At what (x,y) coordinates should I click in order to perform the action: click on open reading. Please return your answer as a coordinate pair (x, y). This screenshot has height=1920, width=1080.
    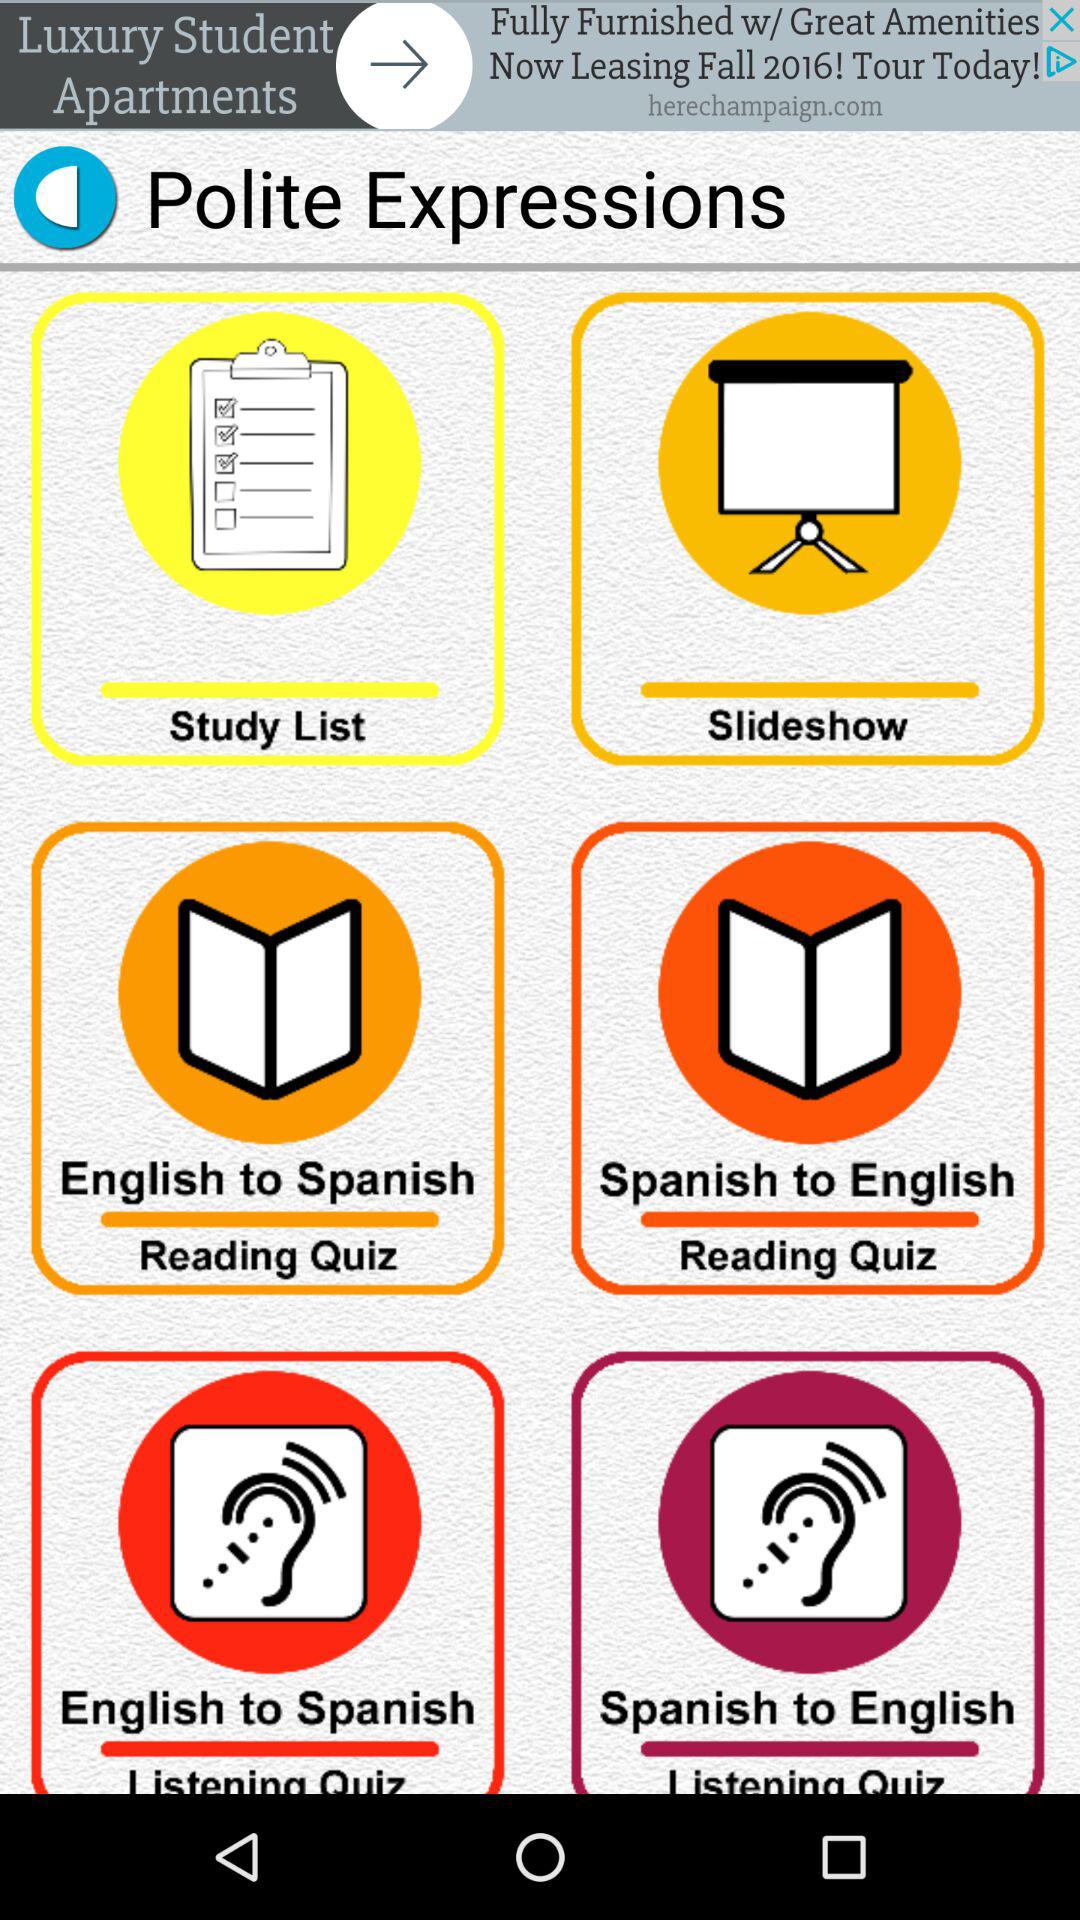
    Looking at the image, I should click on (810, 1066).